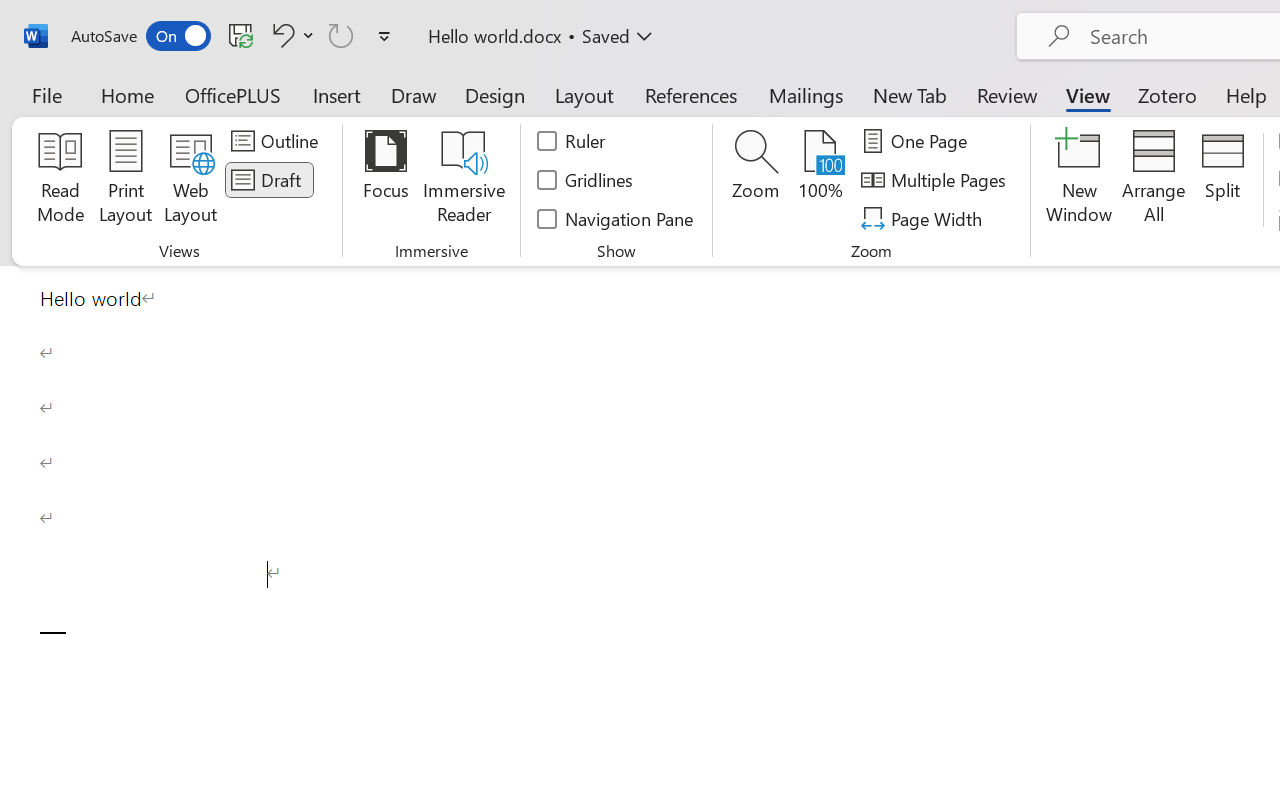  I want to click on Read Mode, so click(60, 180).